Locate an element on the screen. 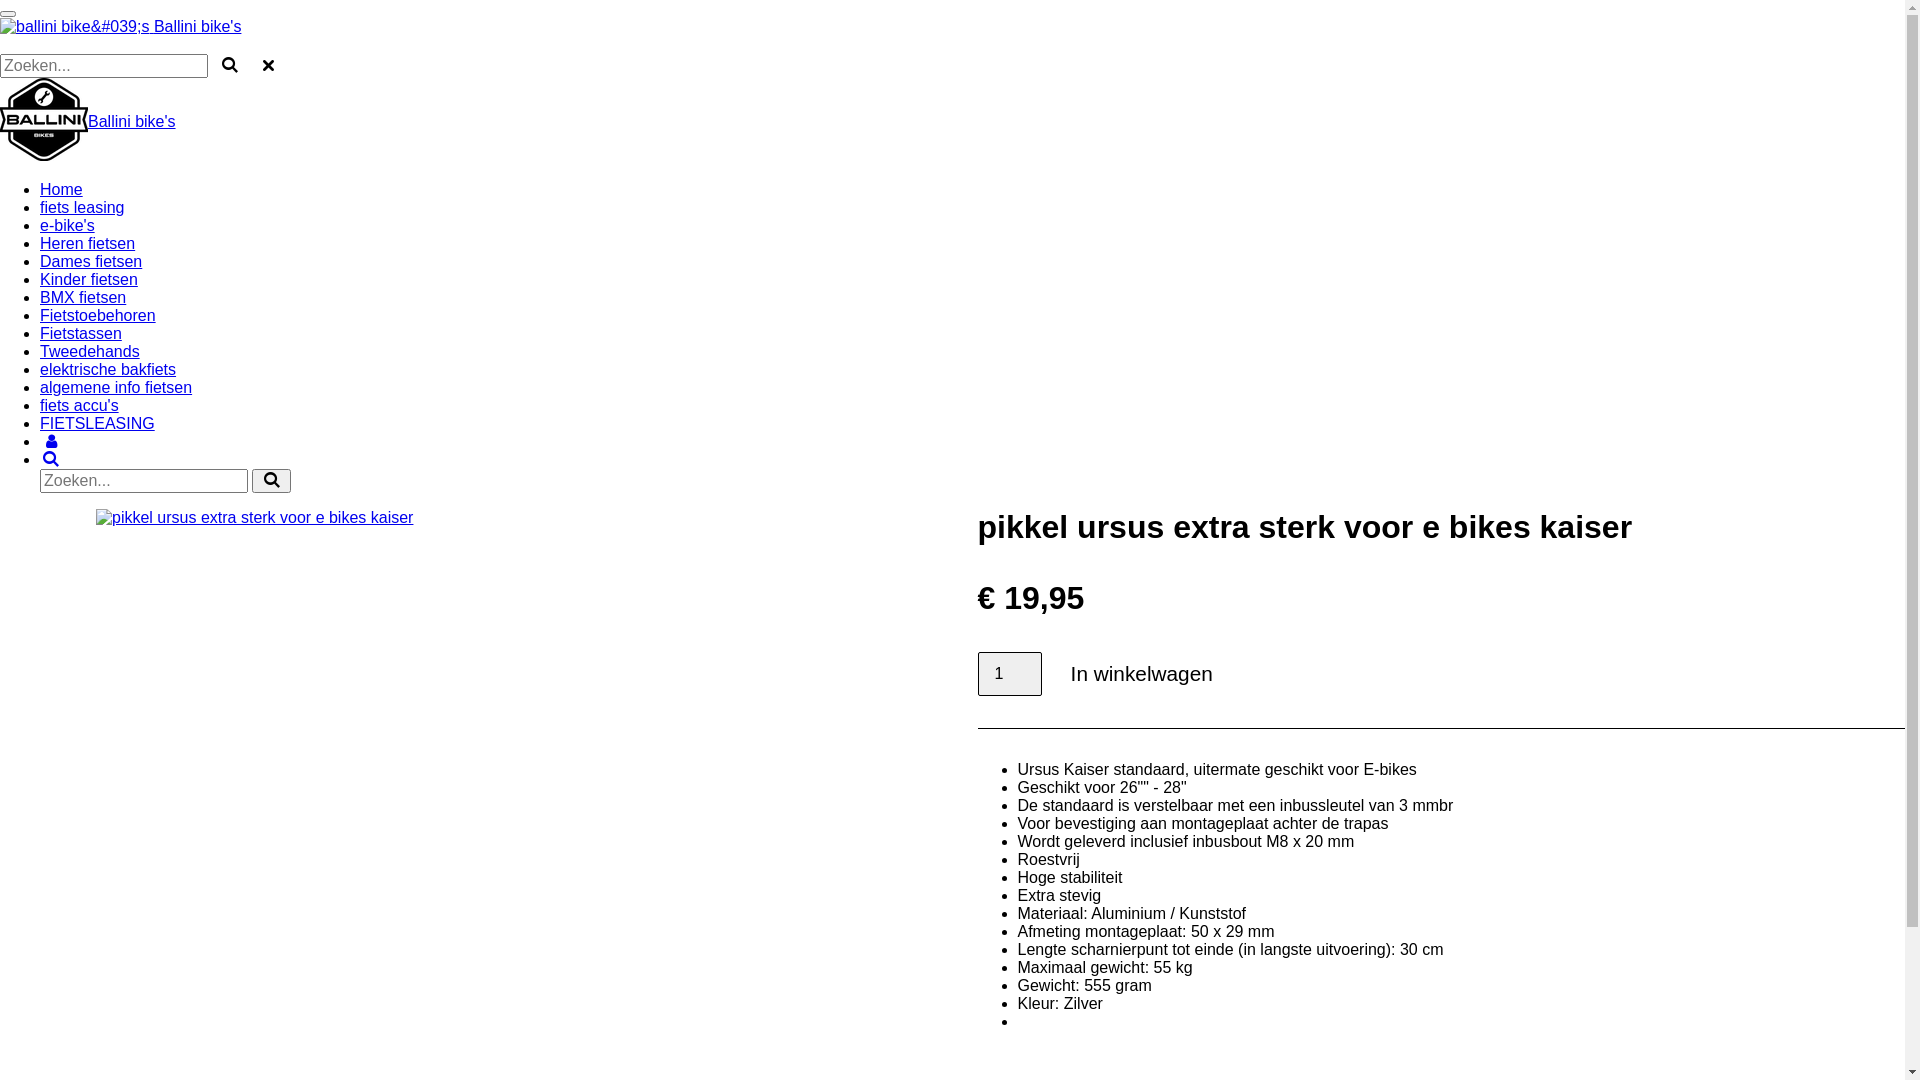 The height and width of the screenshot is (1080, 1920). Heren fietsen is located at coordinates (88, 244).